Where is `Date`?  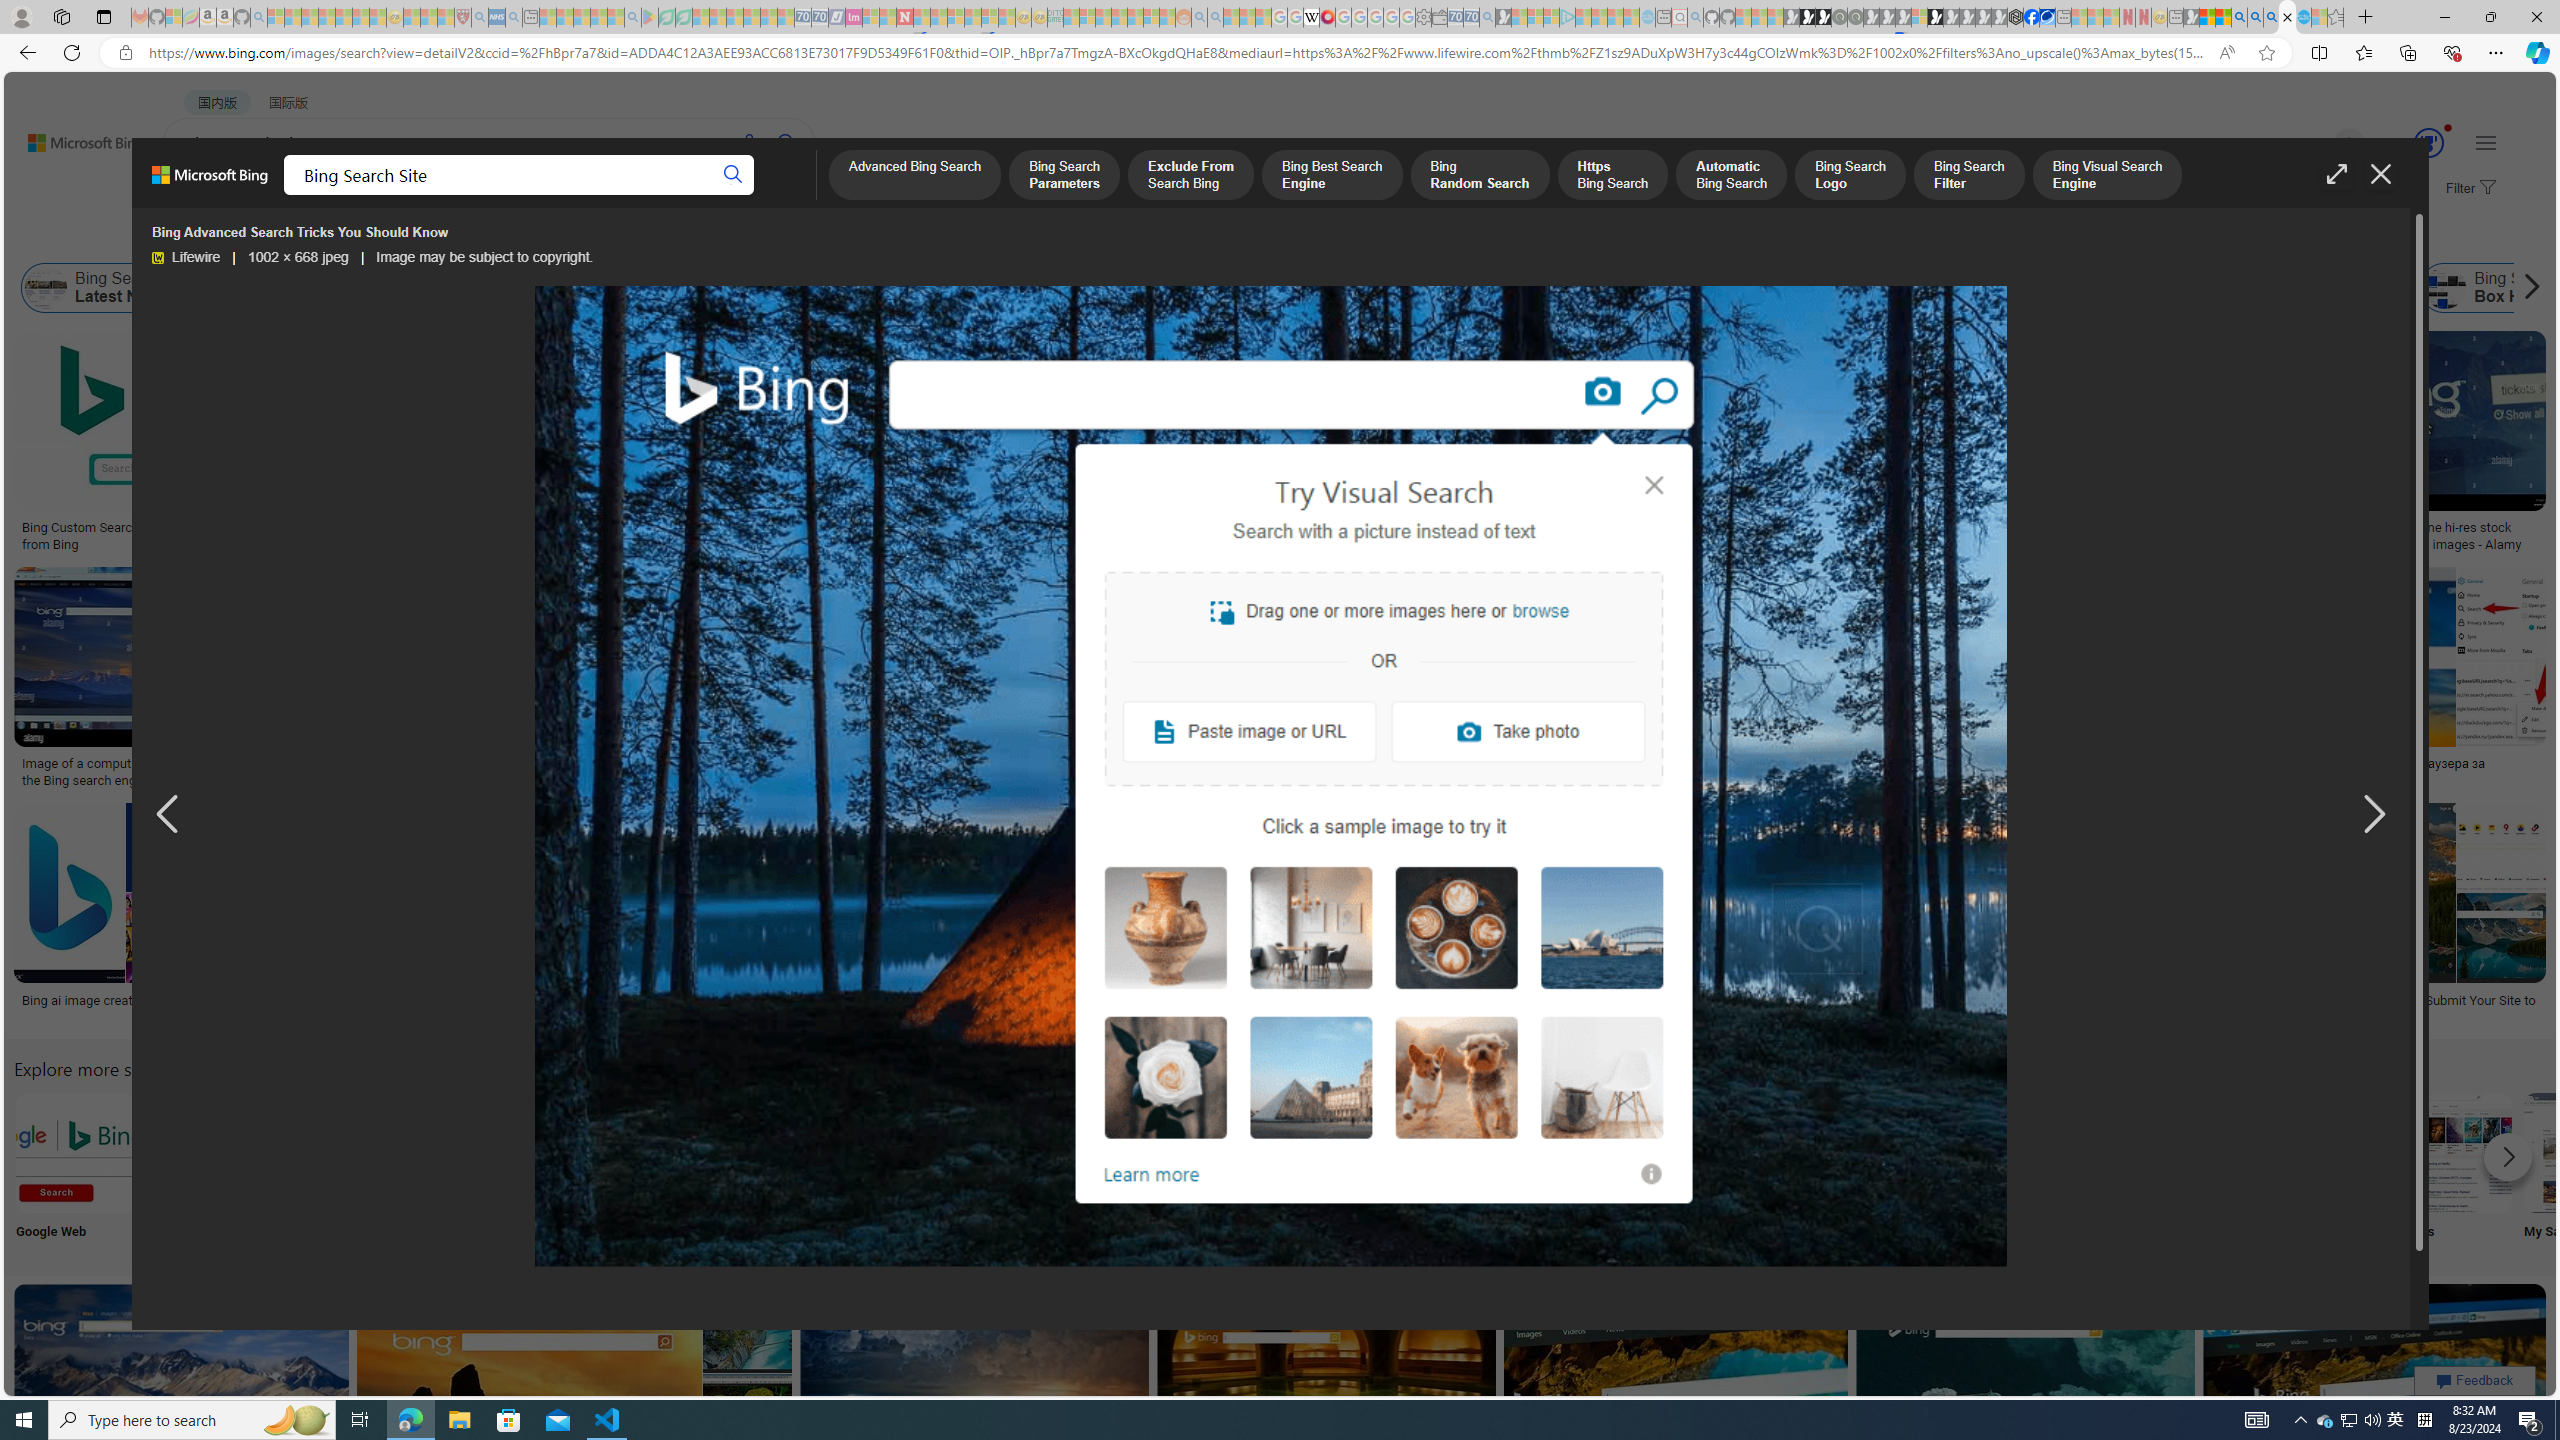
Date is located at coordinates (591, 238).